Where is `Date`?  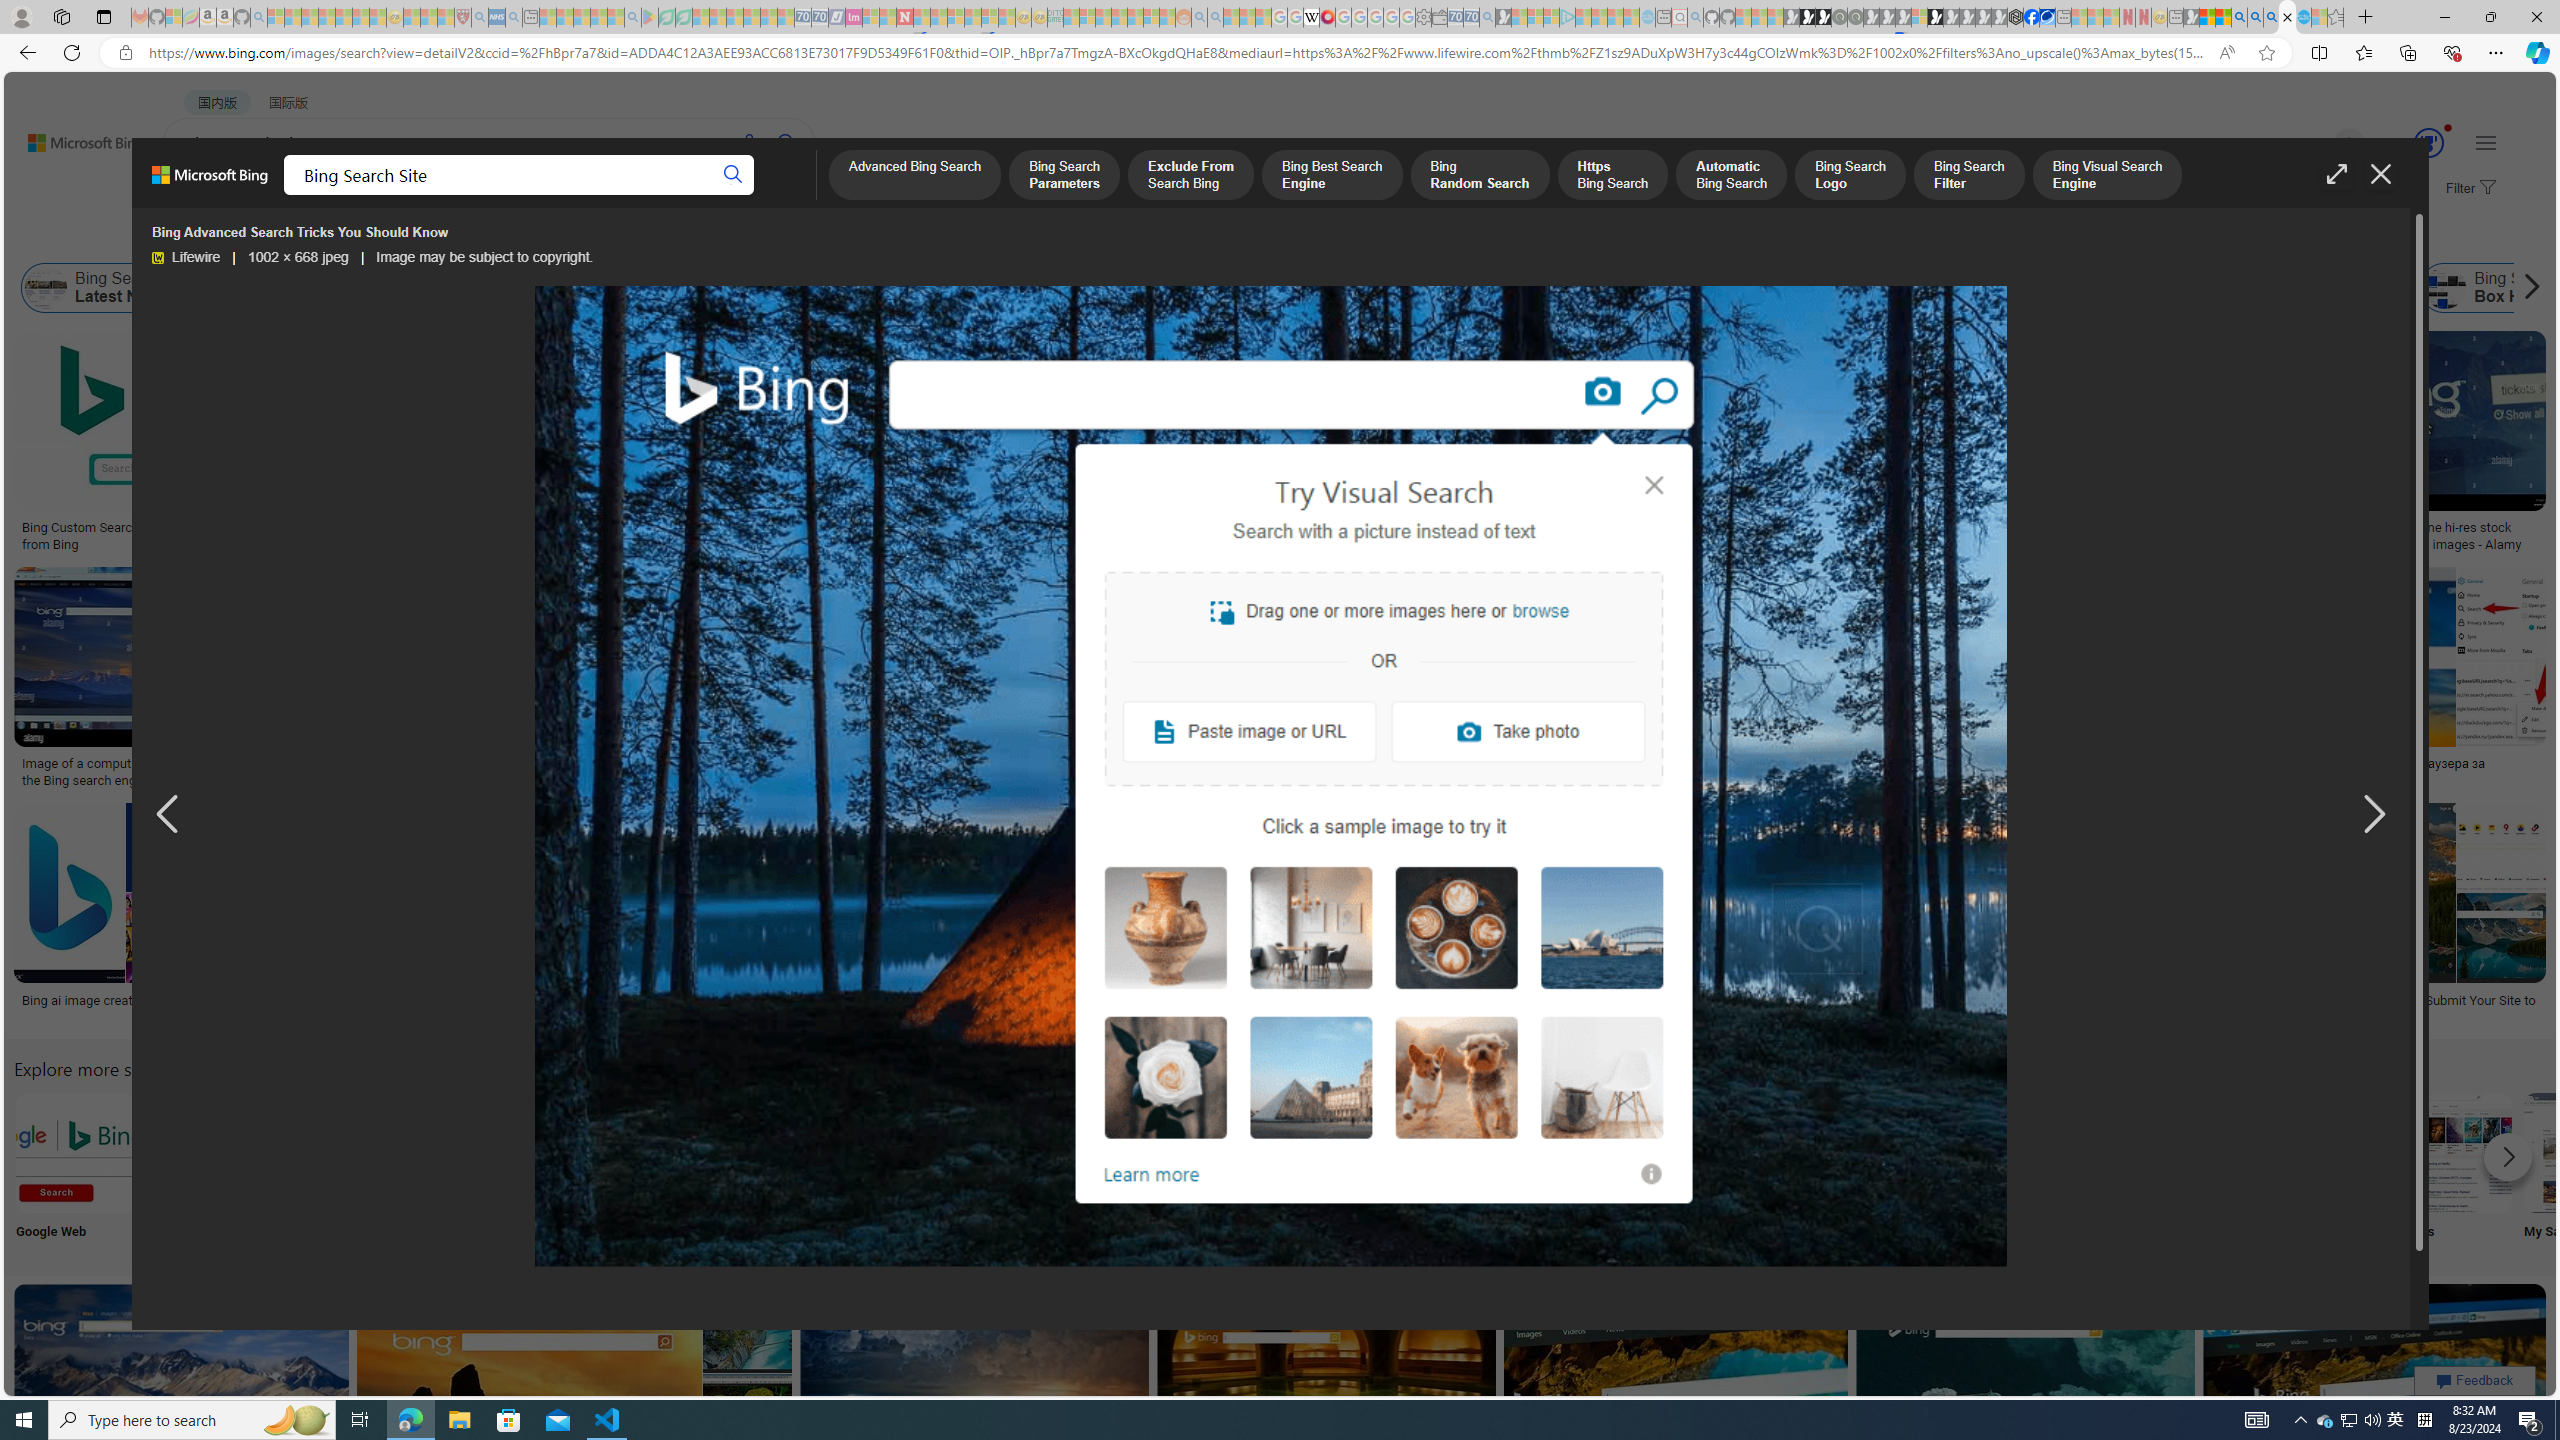
Date is located at coordinates (591, 238).